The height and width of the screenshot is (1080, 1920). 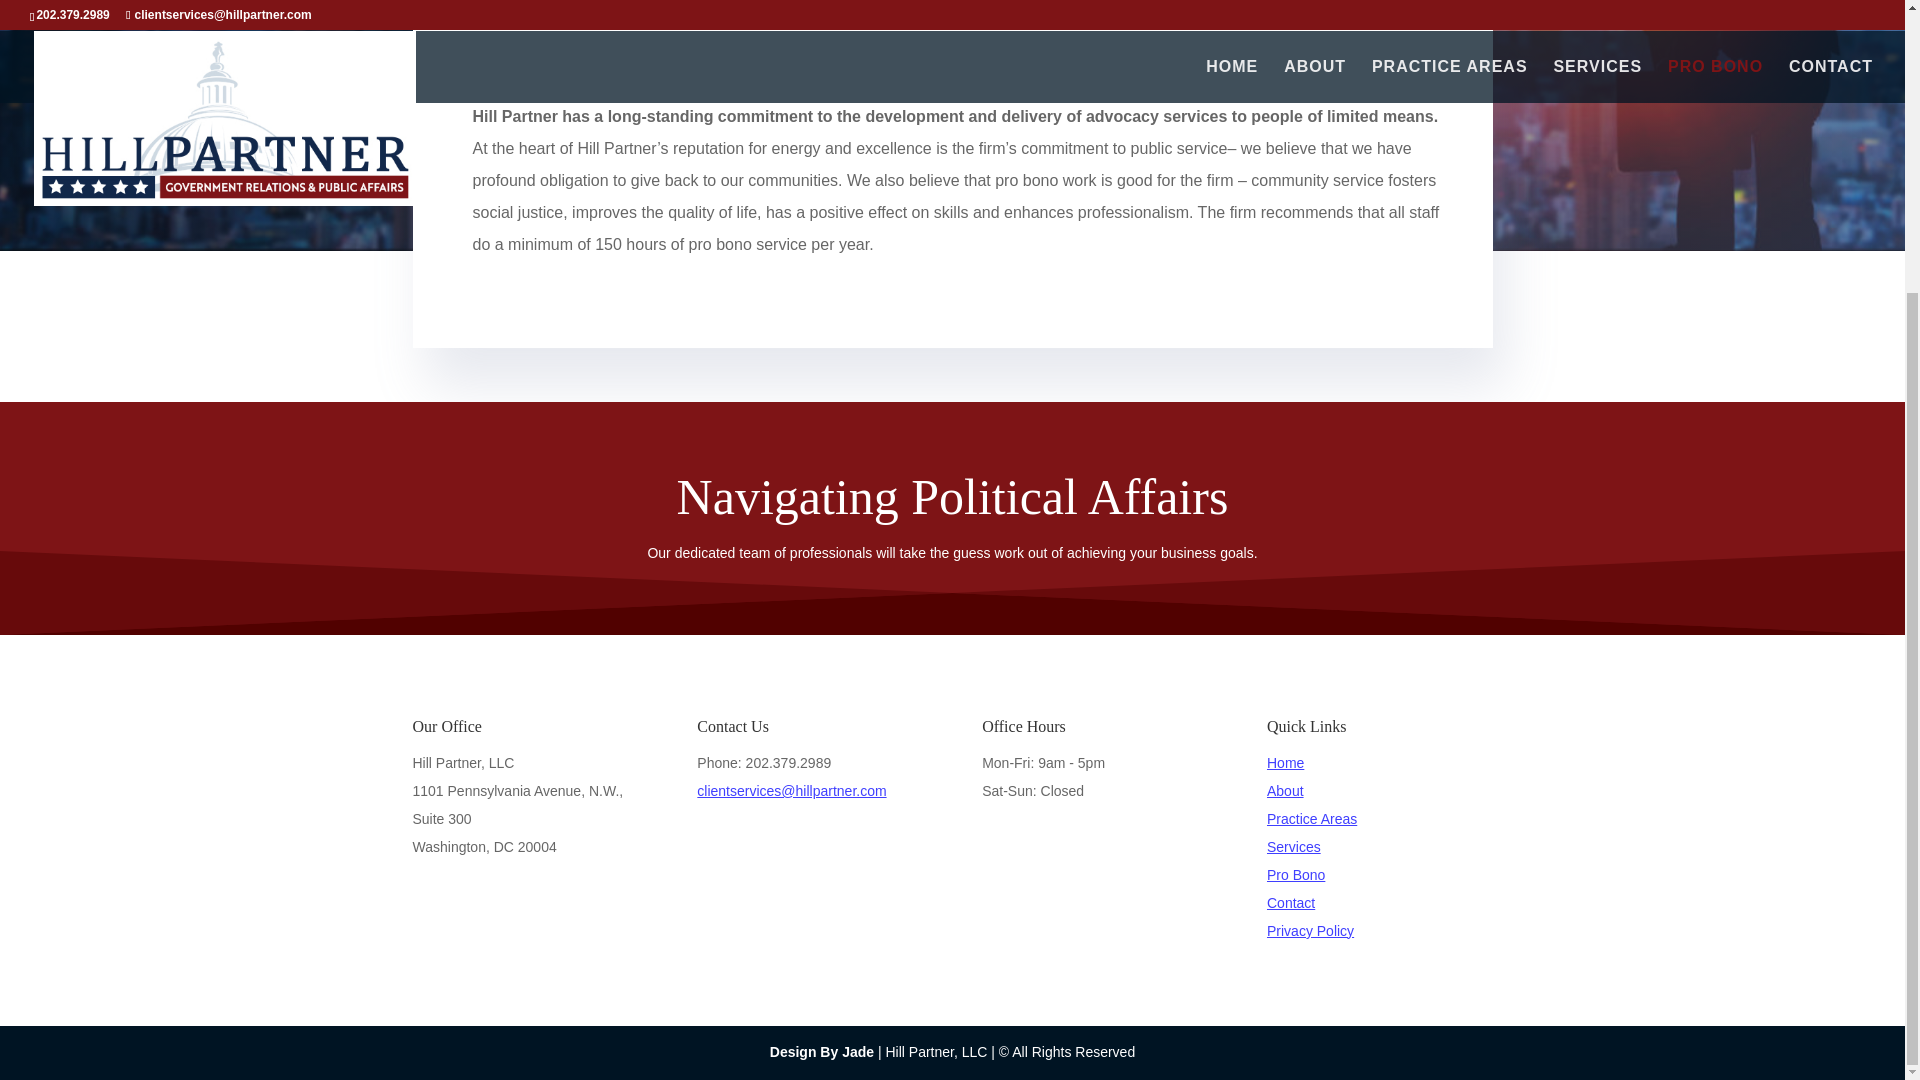 I want to click on Pro Bono, so click(x=1296, y=875).